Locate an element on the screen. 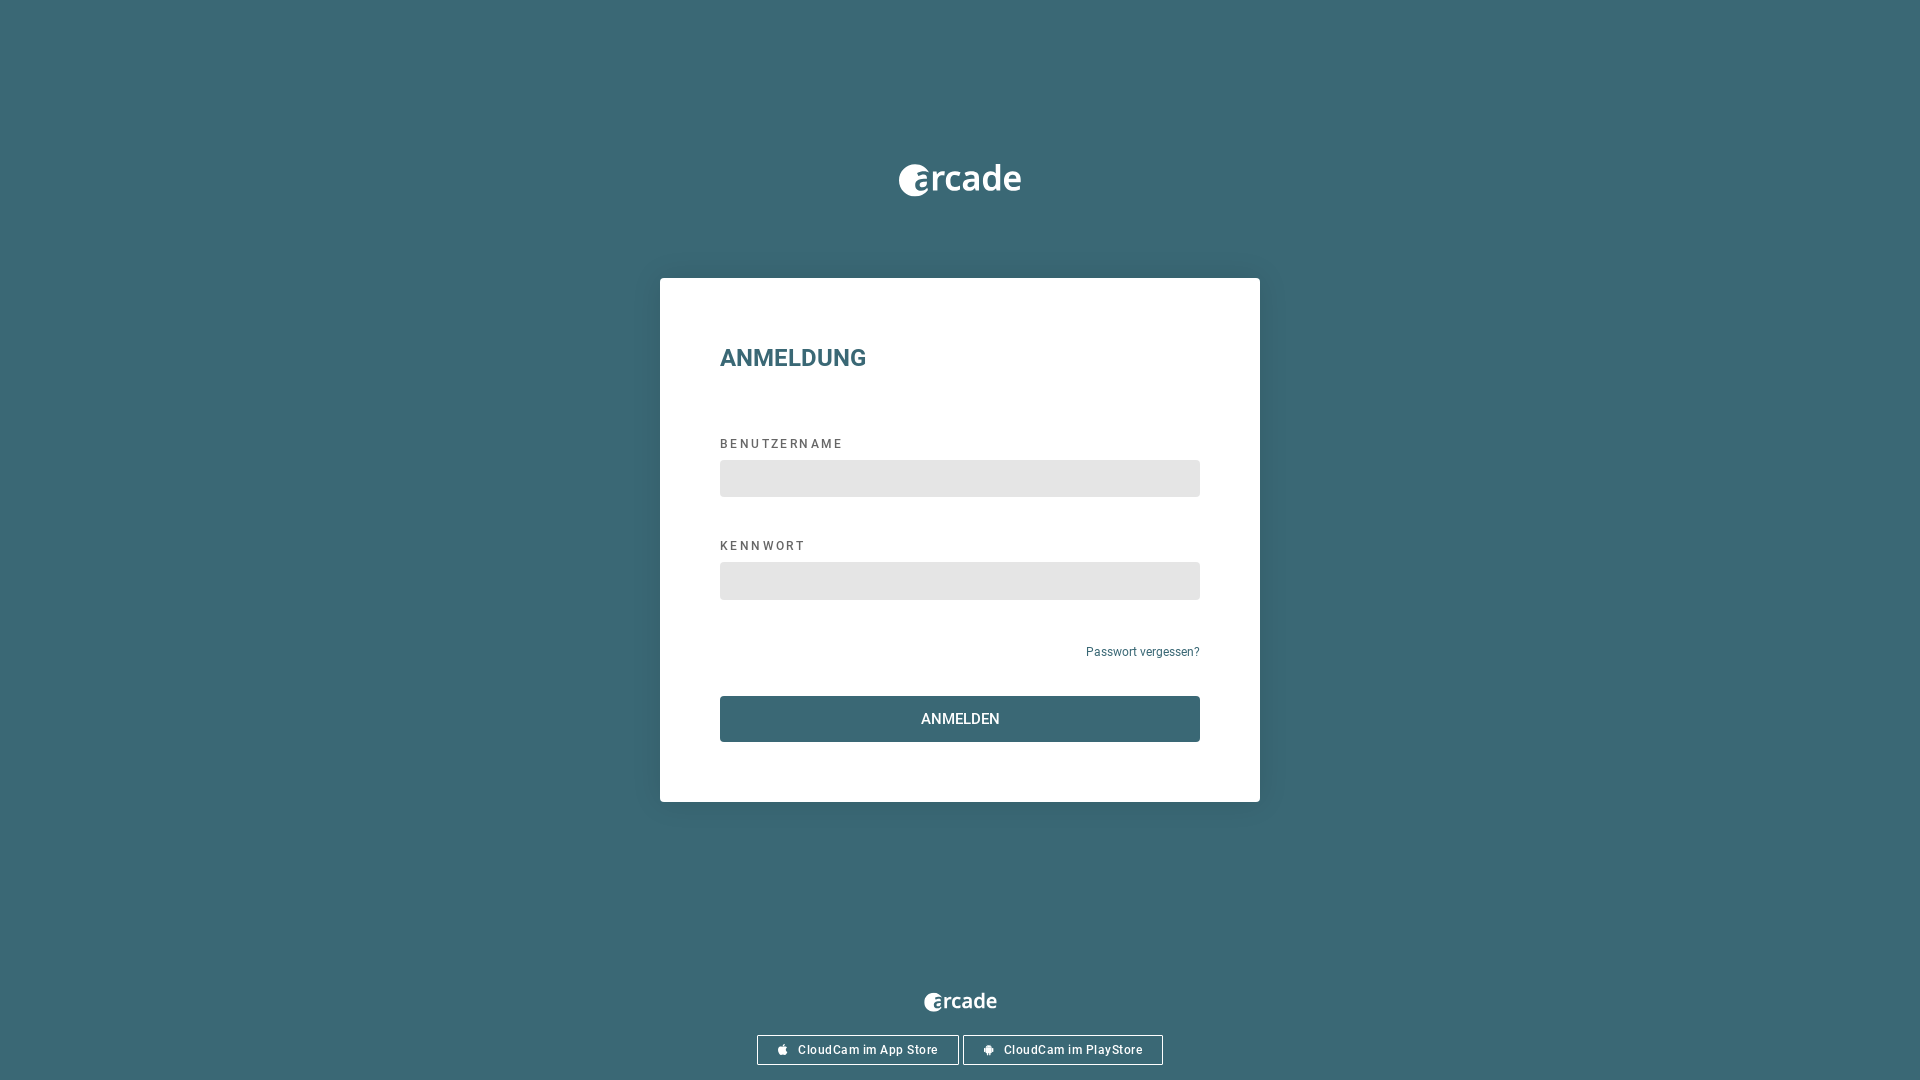  Passwort vergessen? is located at coordinates (1143, 652).